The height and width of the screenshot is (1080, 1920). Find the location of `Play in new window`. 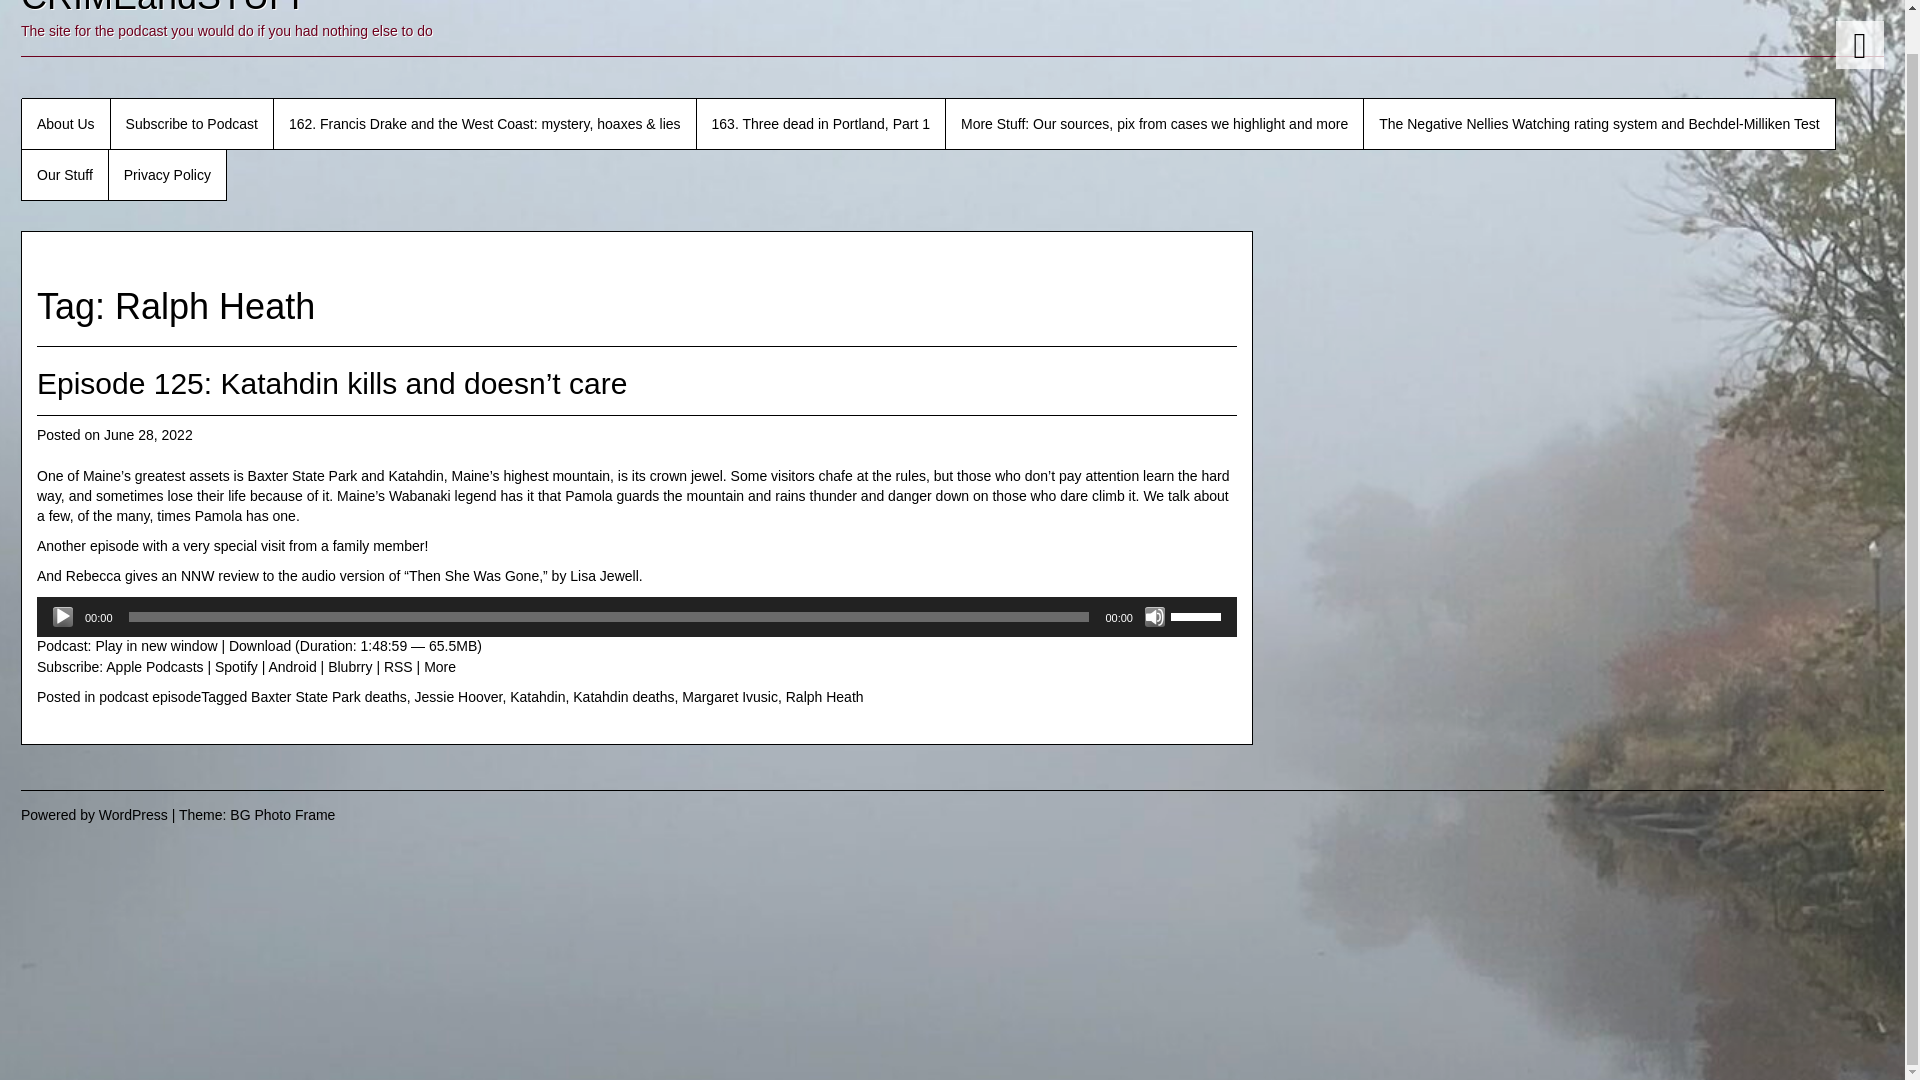

Play in new window is located at coordinates (155, 646).